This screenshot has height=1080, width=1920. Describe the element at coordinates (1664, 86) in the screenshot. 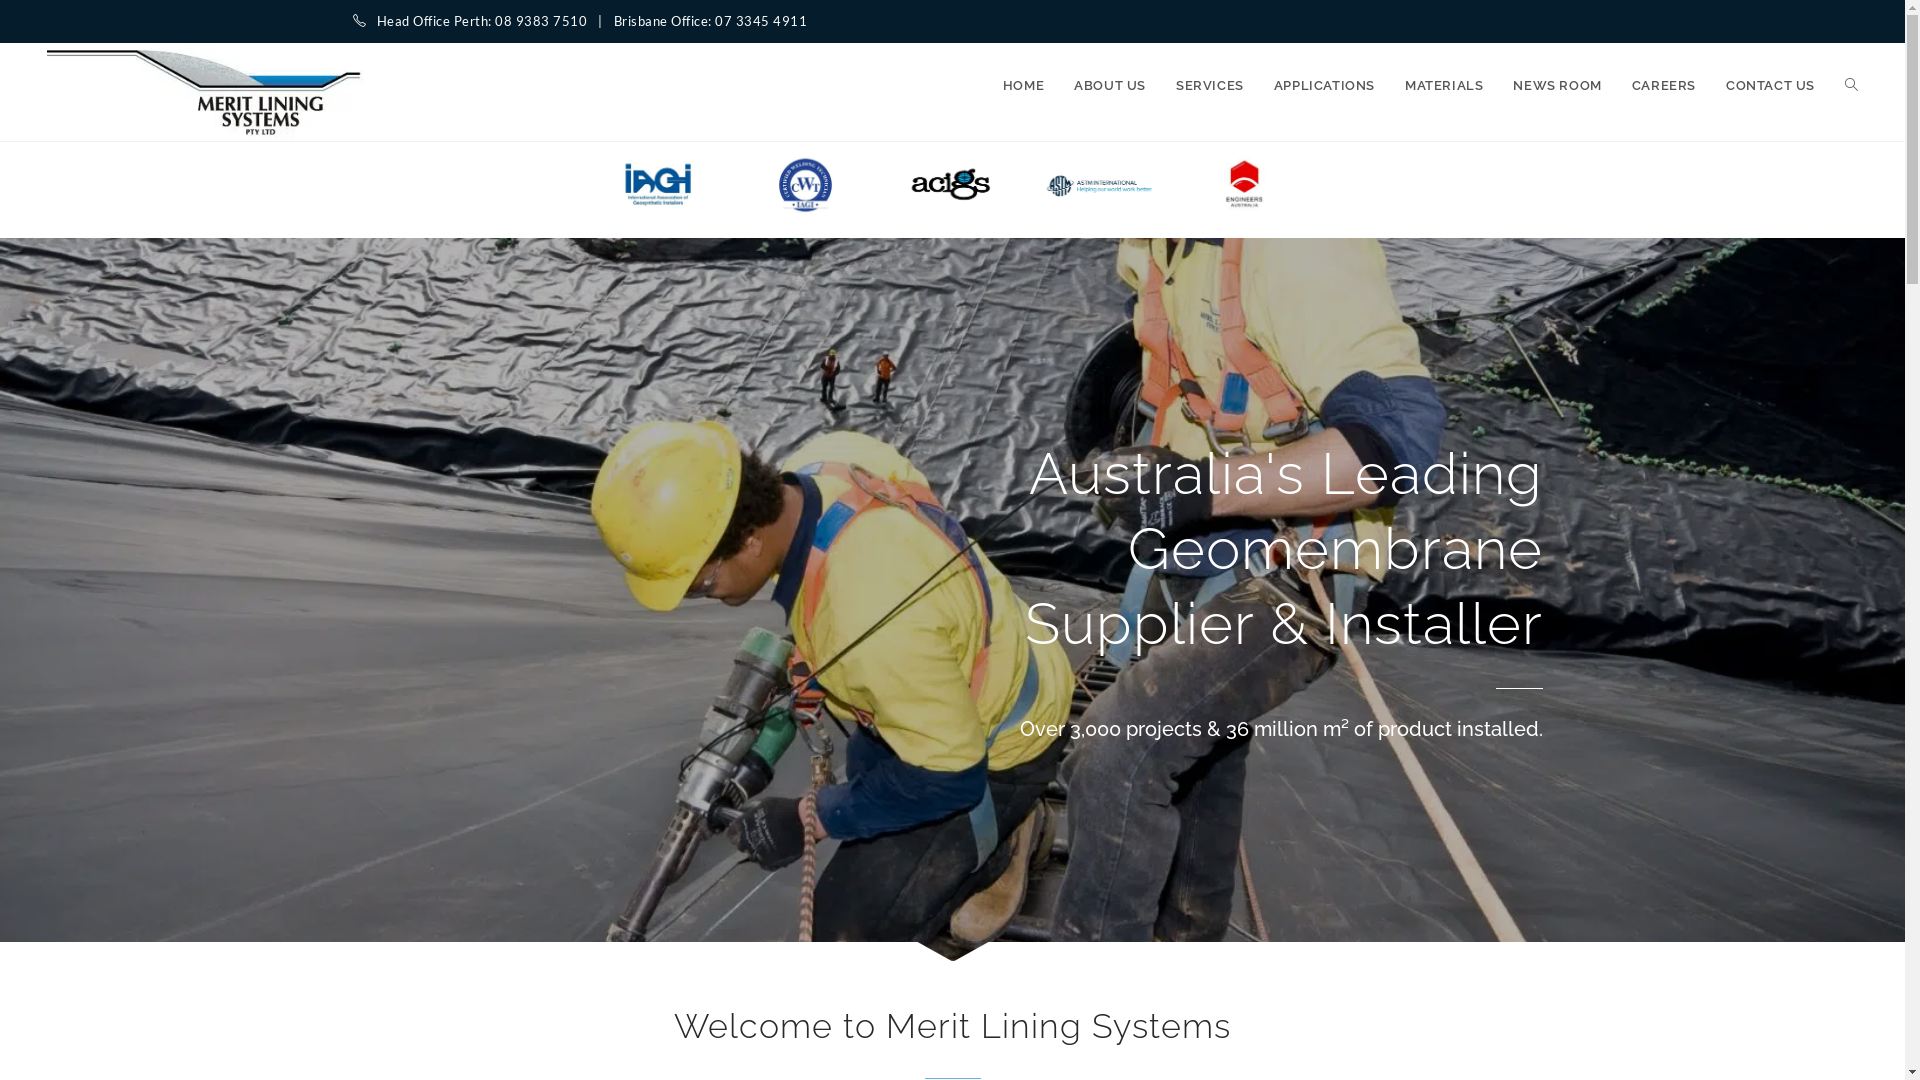

I see `CAREERS` at that location.